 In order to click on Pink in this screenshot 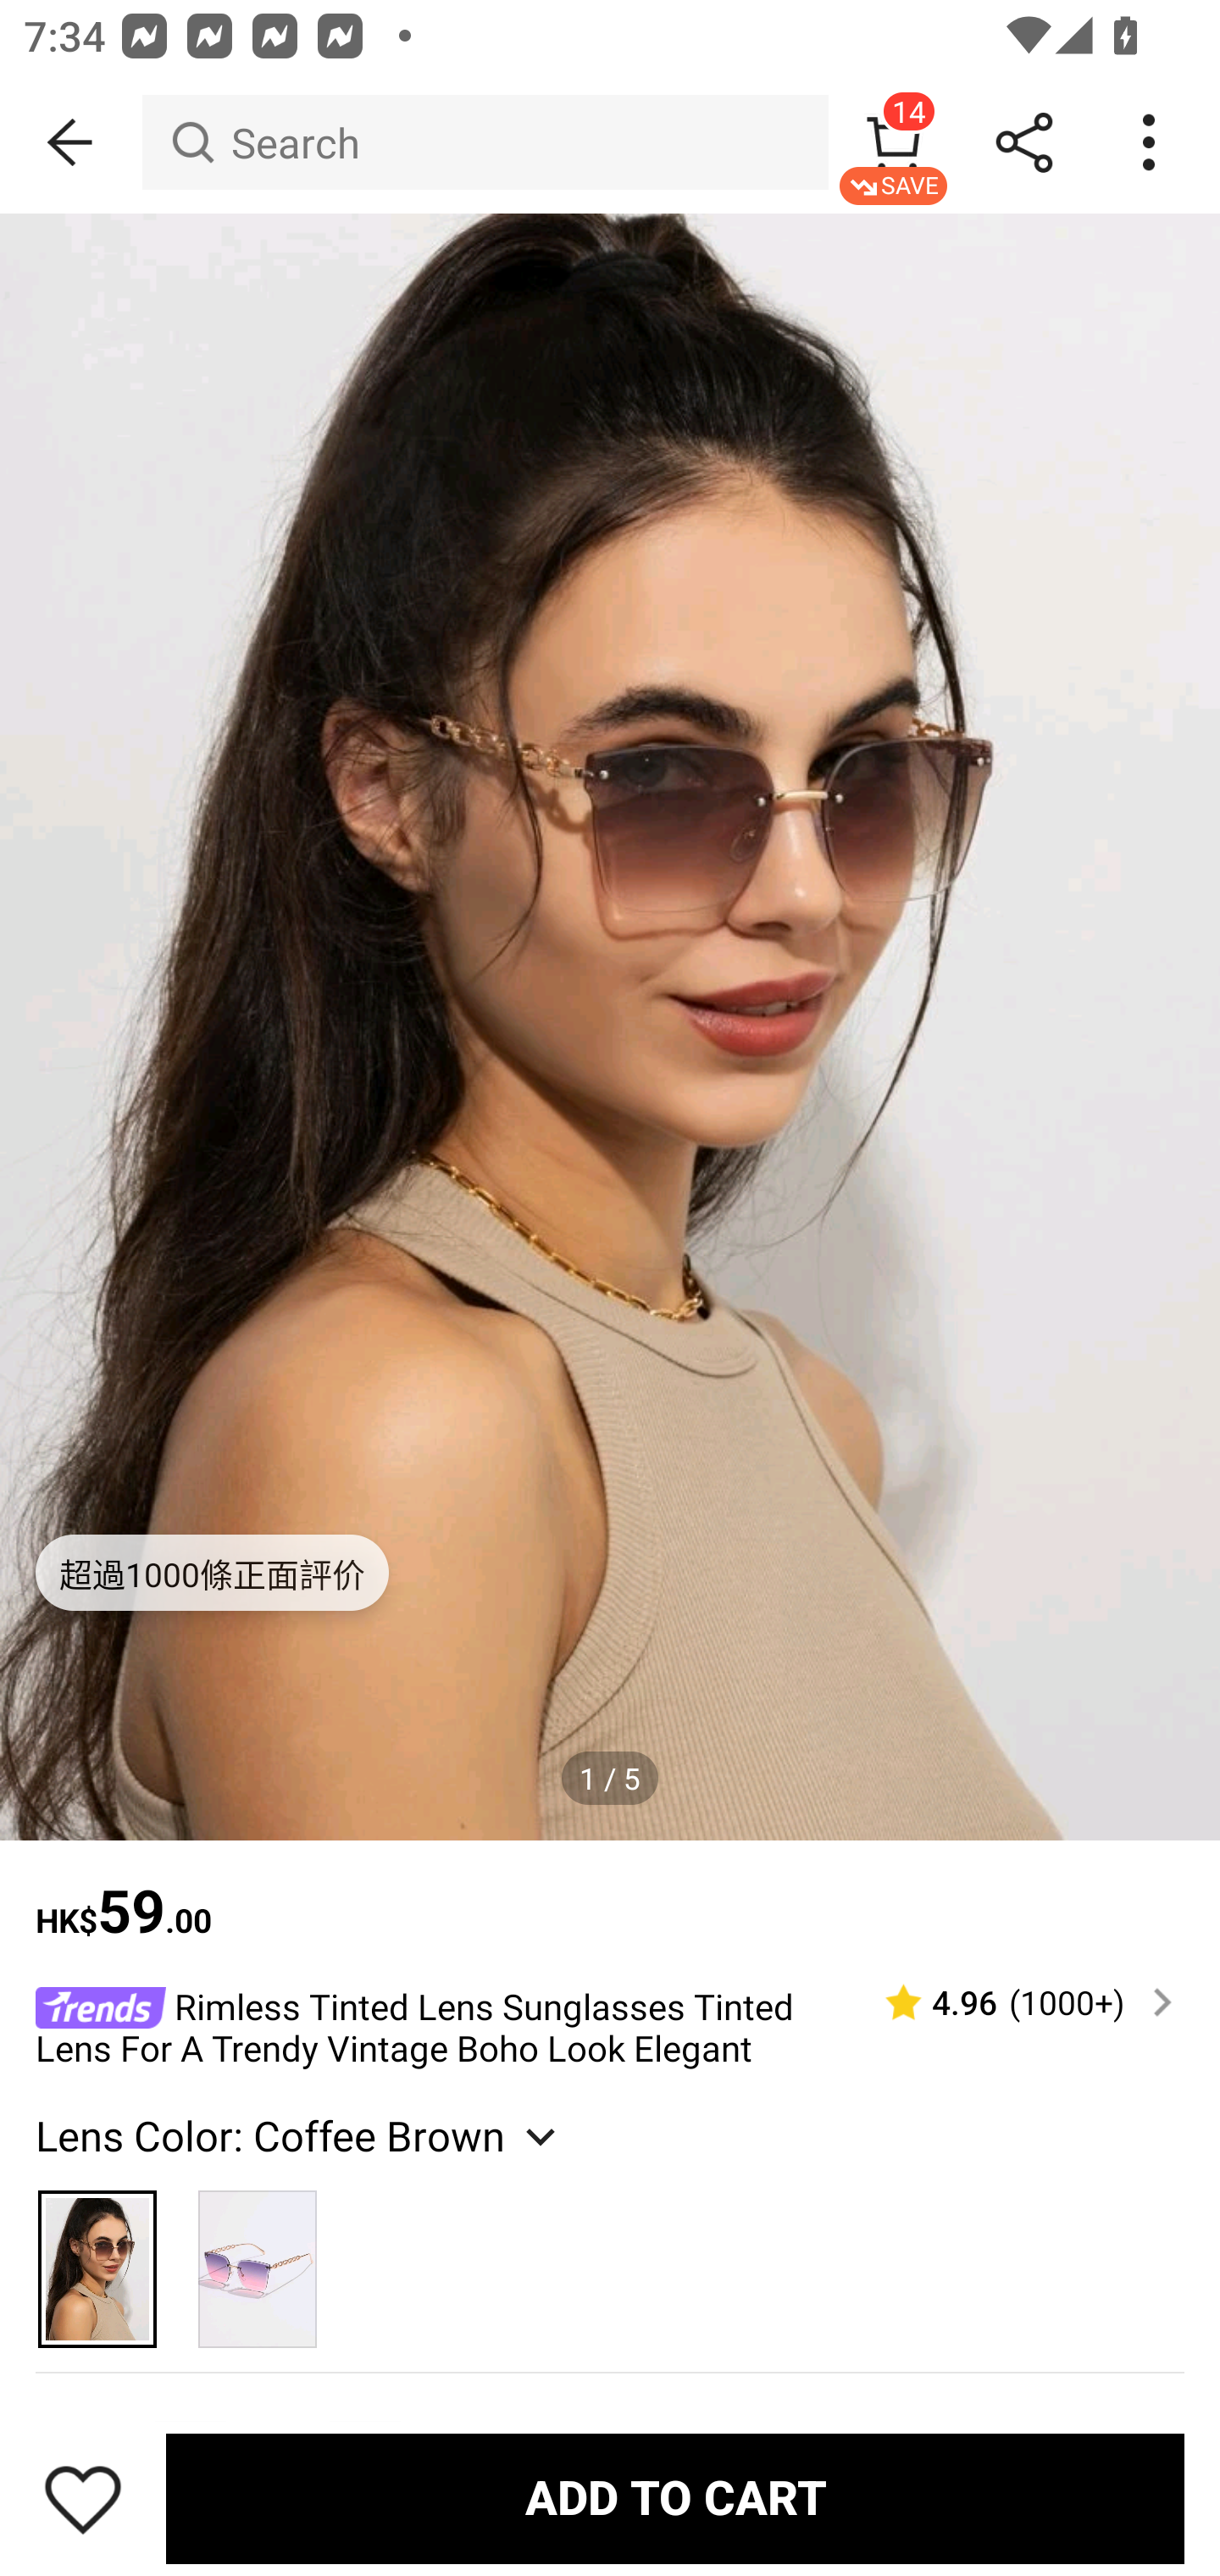, I will do `click(258, 2256)`.